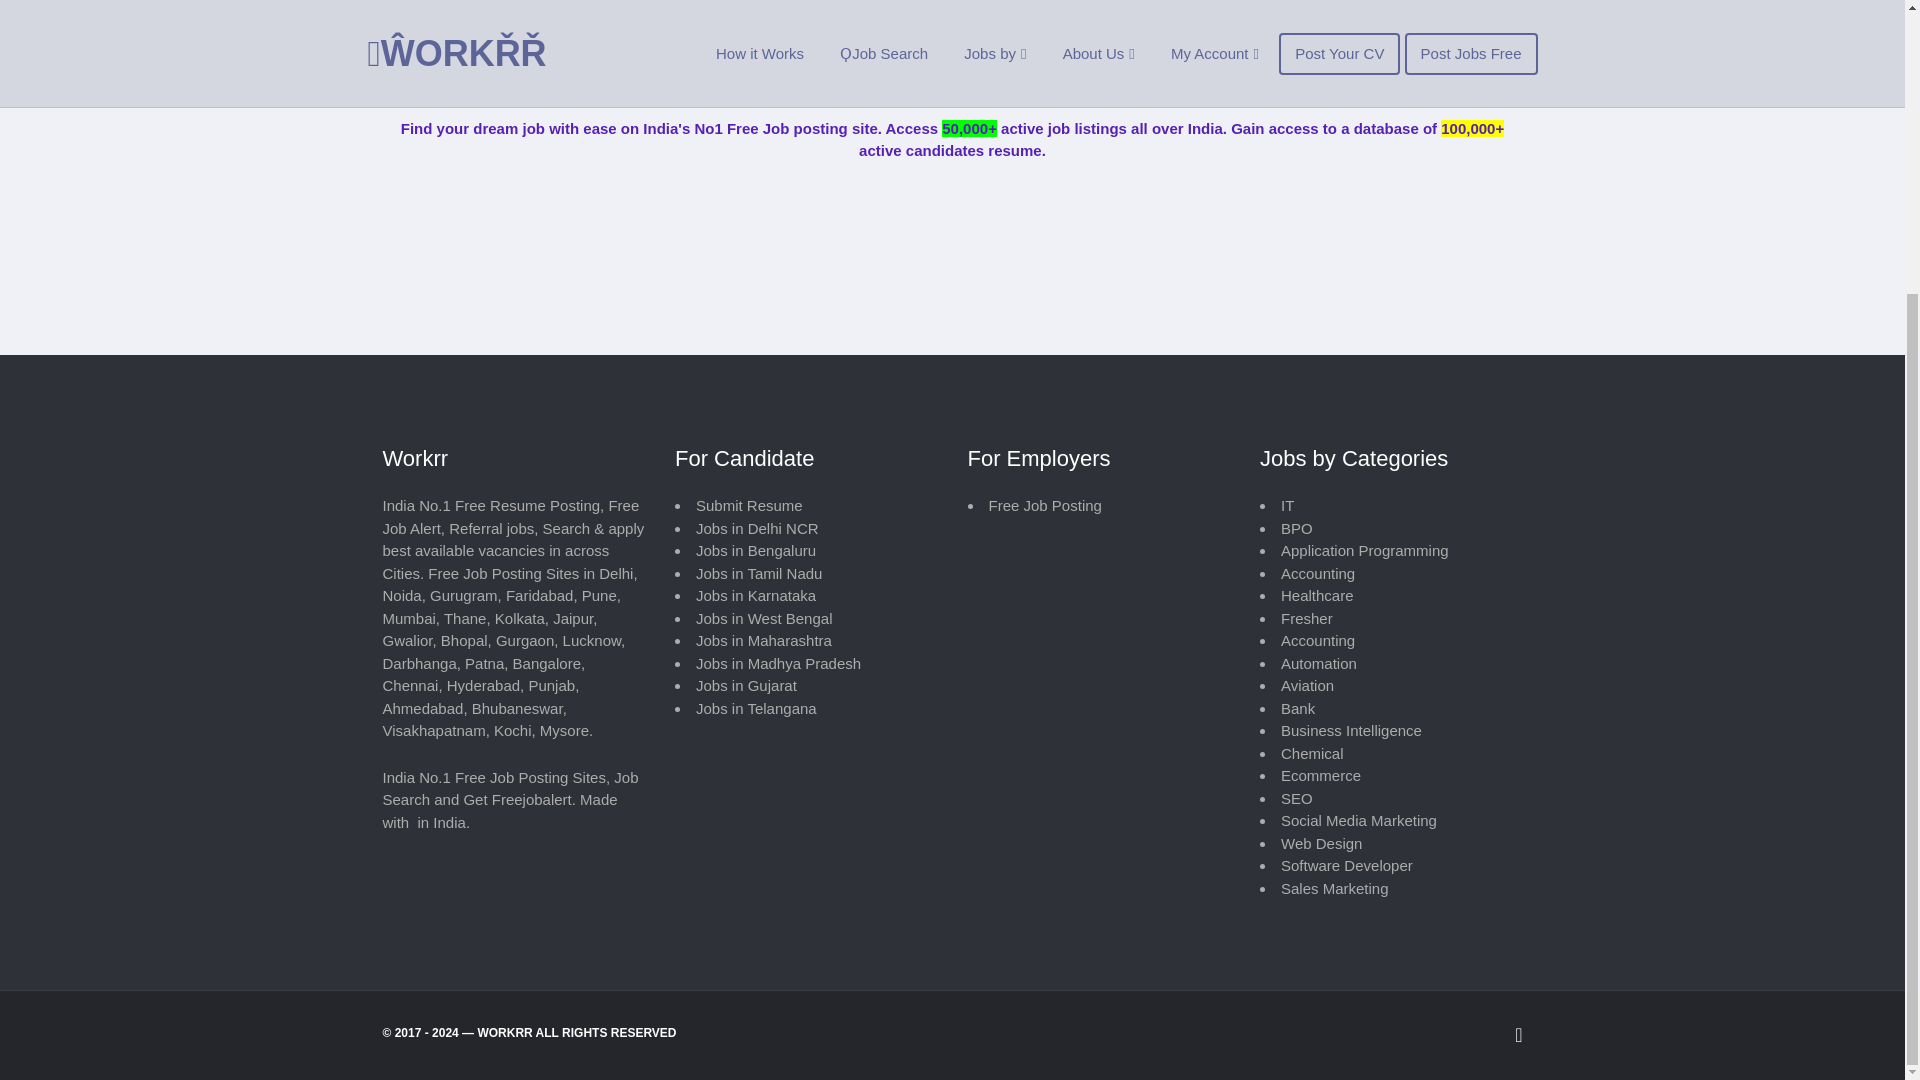 This screenshot has height=1080, width=1920. Describe the element at coordinates (748, 505) in the screenshot. I see `Submit Resume` at that location.